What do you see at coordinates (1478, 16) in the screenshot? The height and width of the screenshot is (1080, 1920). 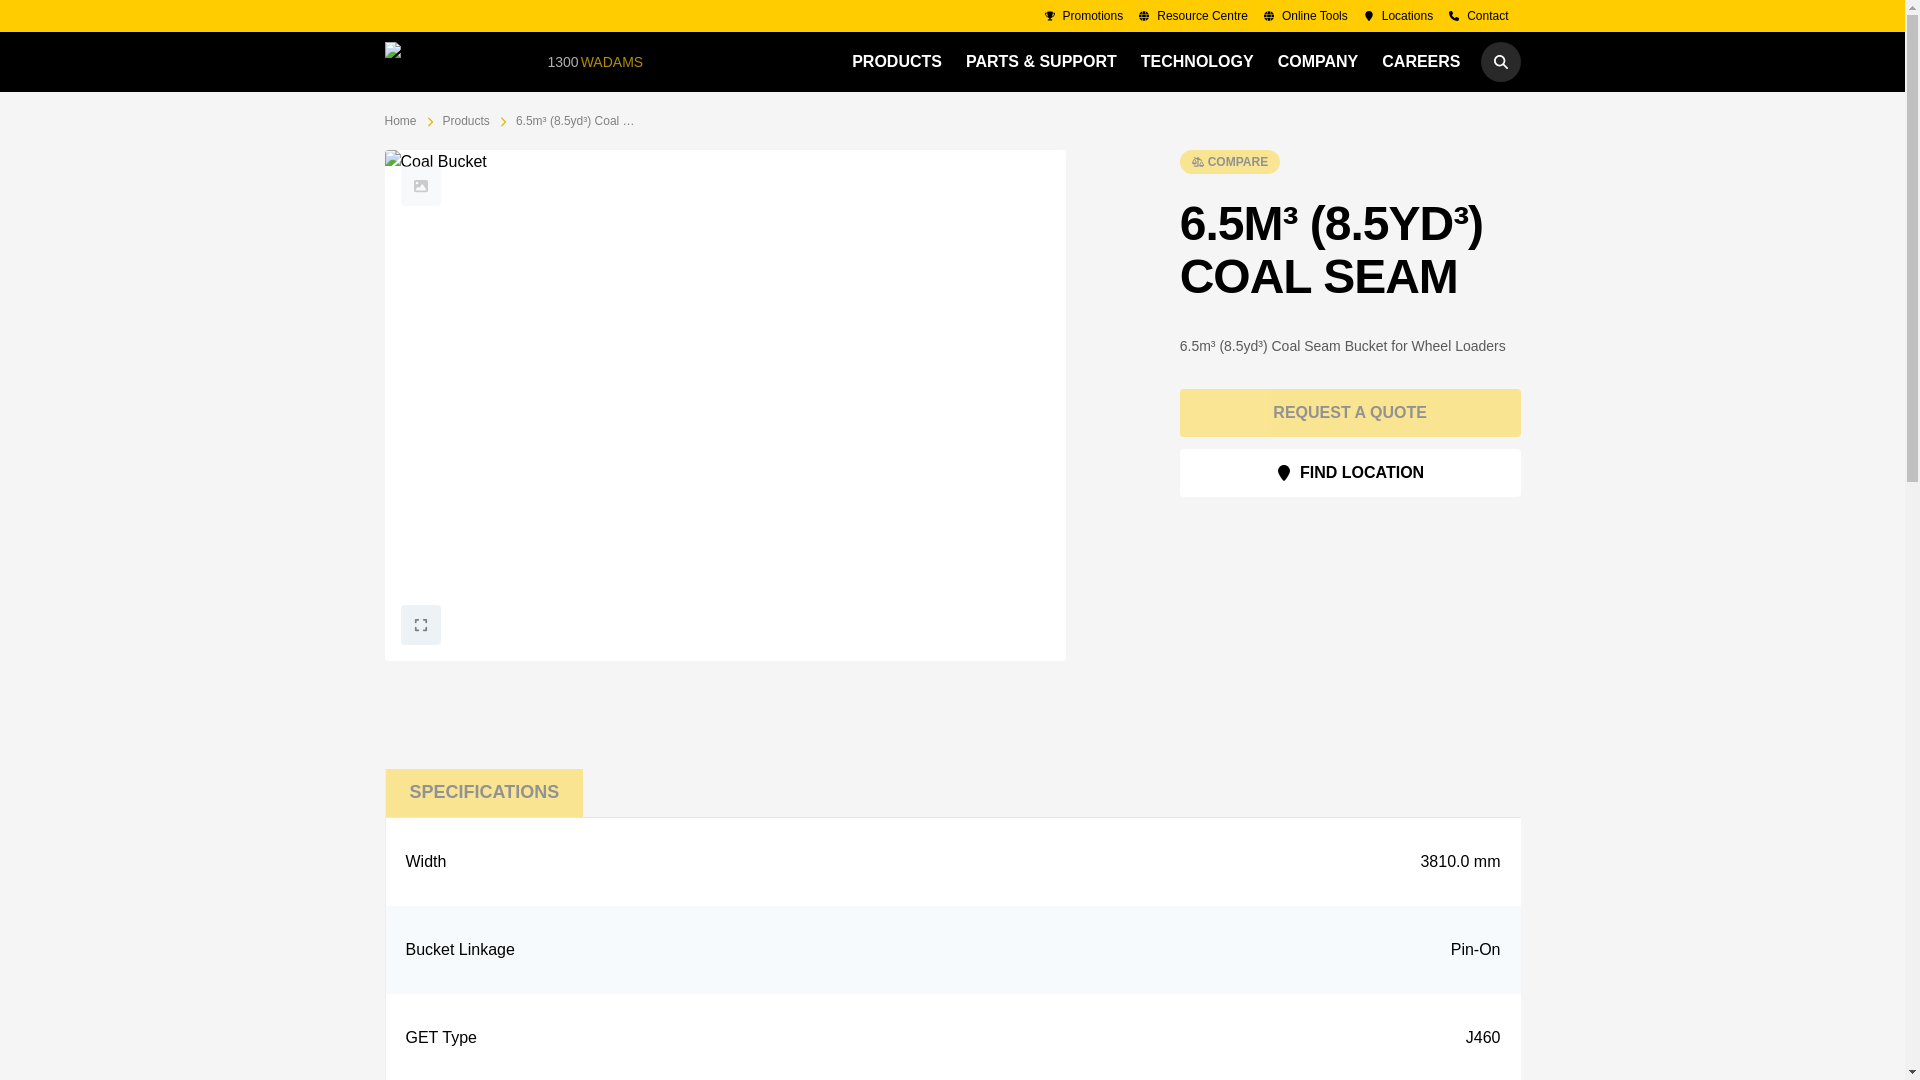 I see `TECHNOLOGY` at bounding box center [1478, 16].